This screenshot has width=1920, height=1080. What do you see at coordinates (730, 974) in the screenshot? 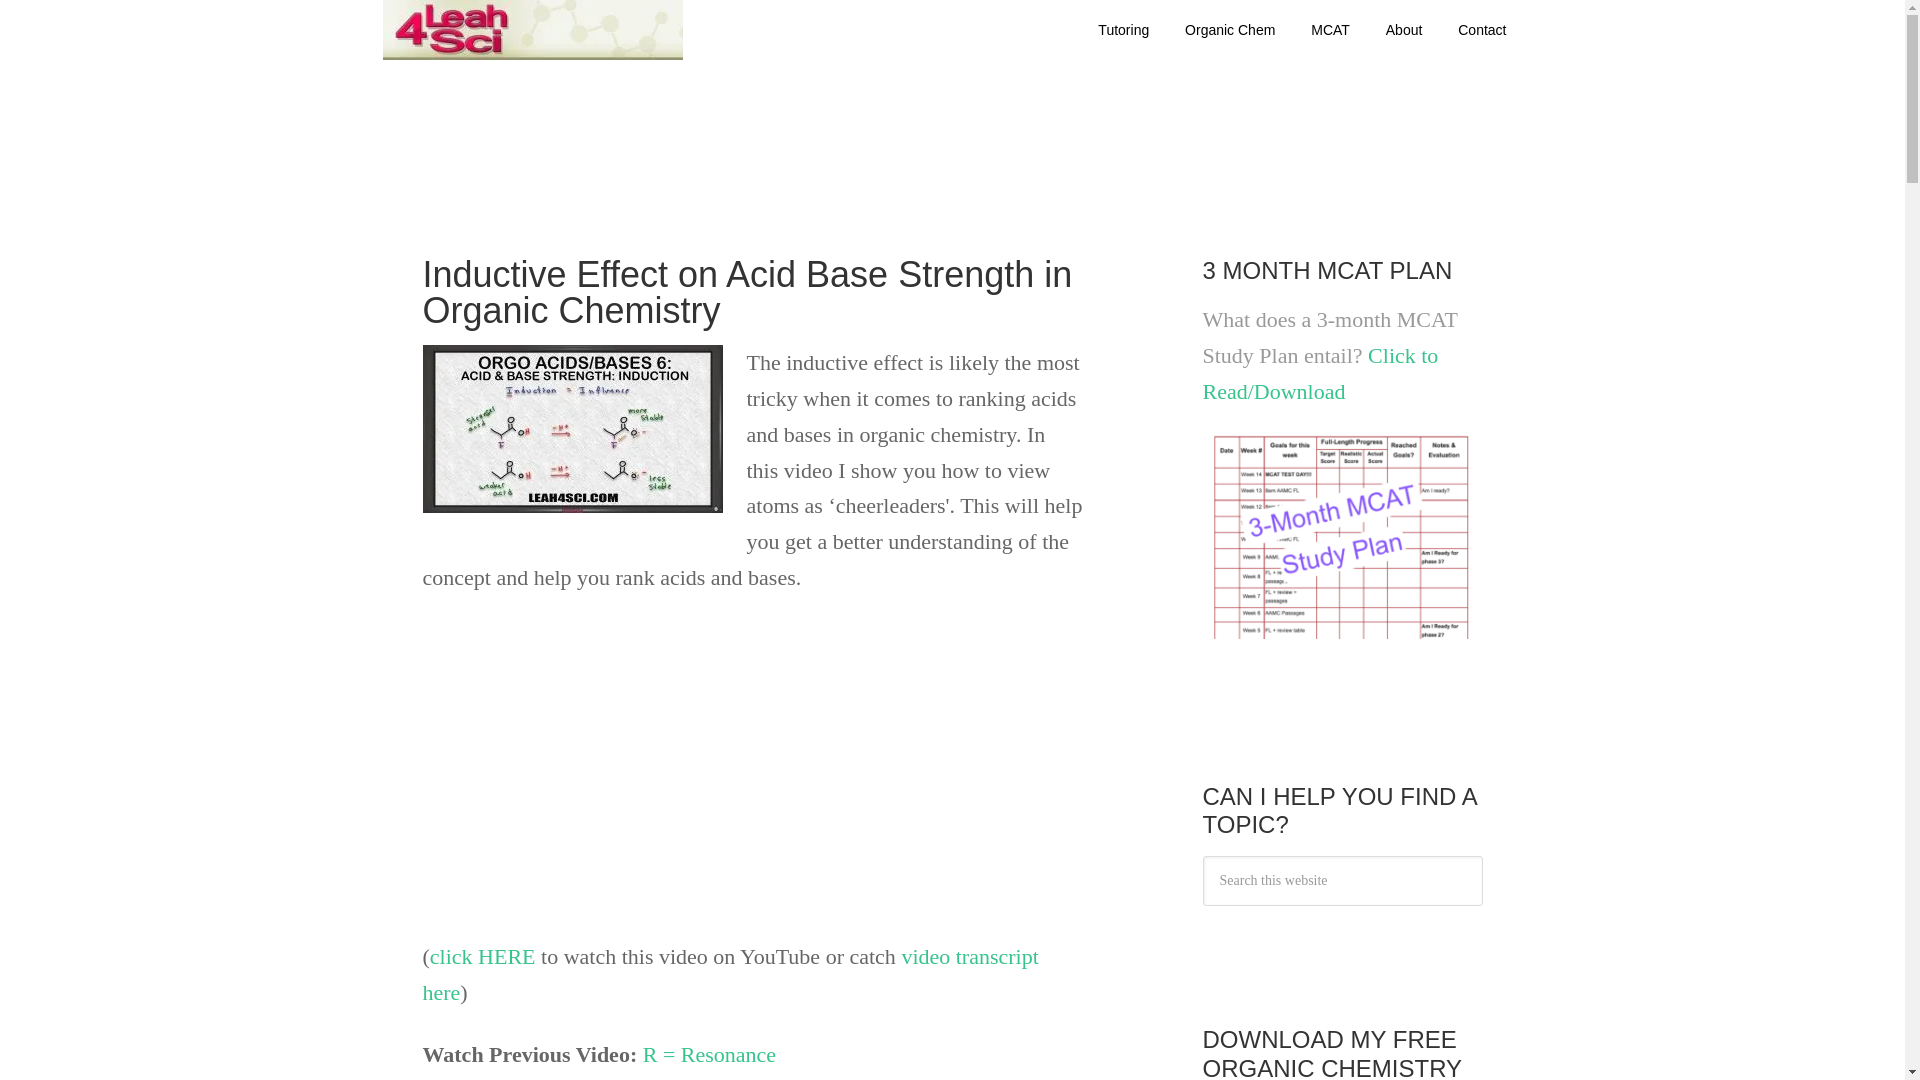
I see `video transcript here` at bounding box center [730, 974].